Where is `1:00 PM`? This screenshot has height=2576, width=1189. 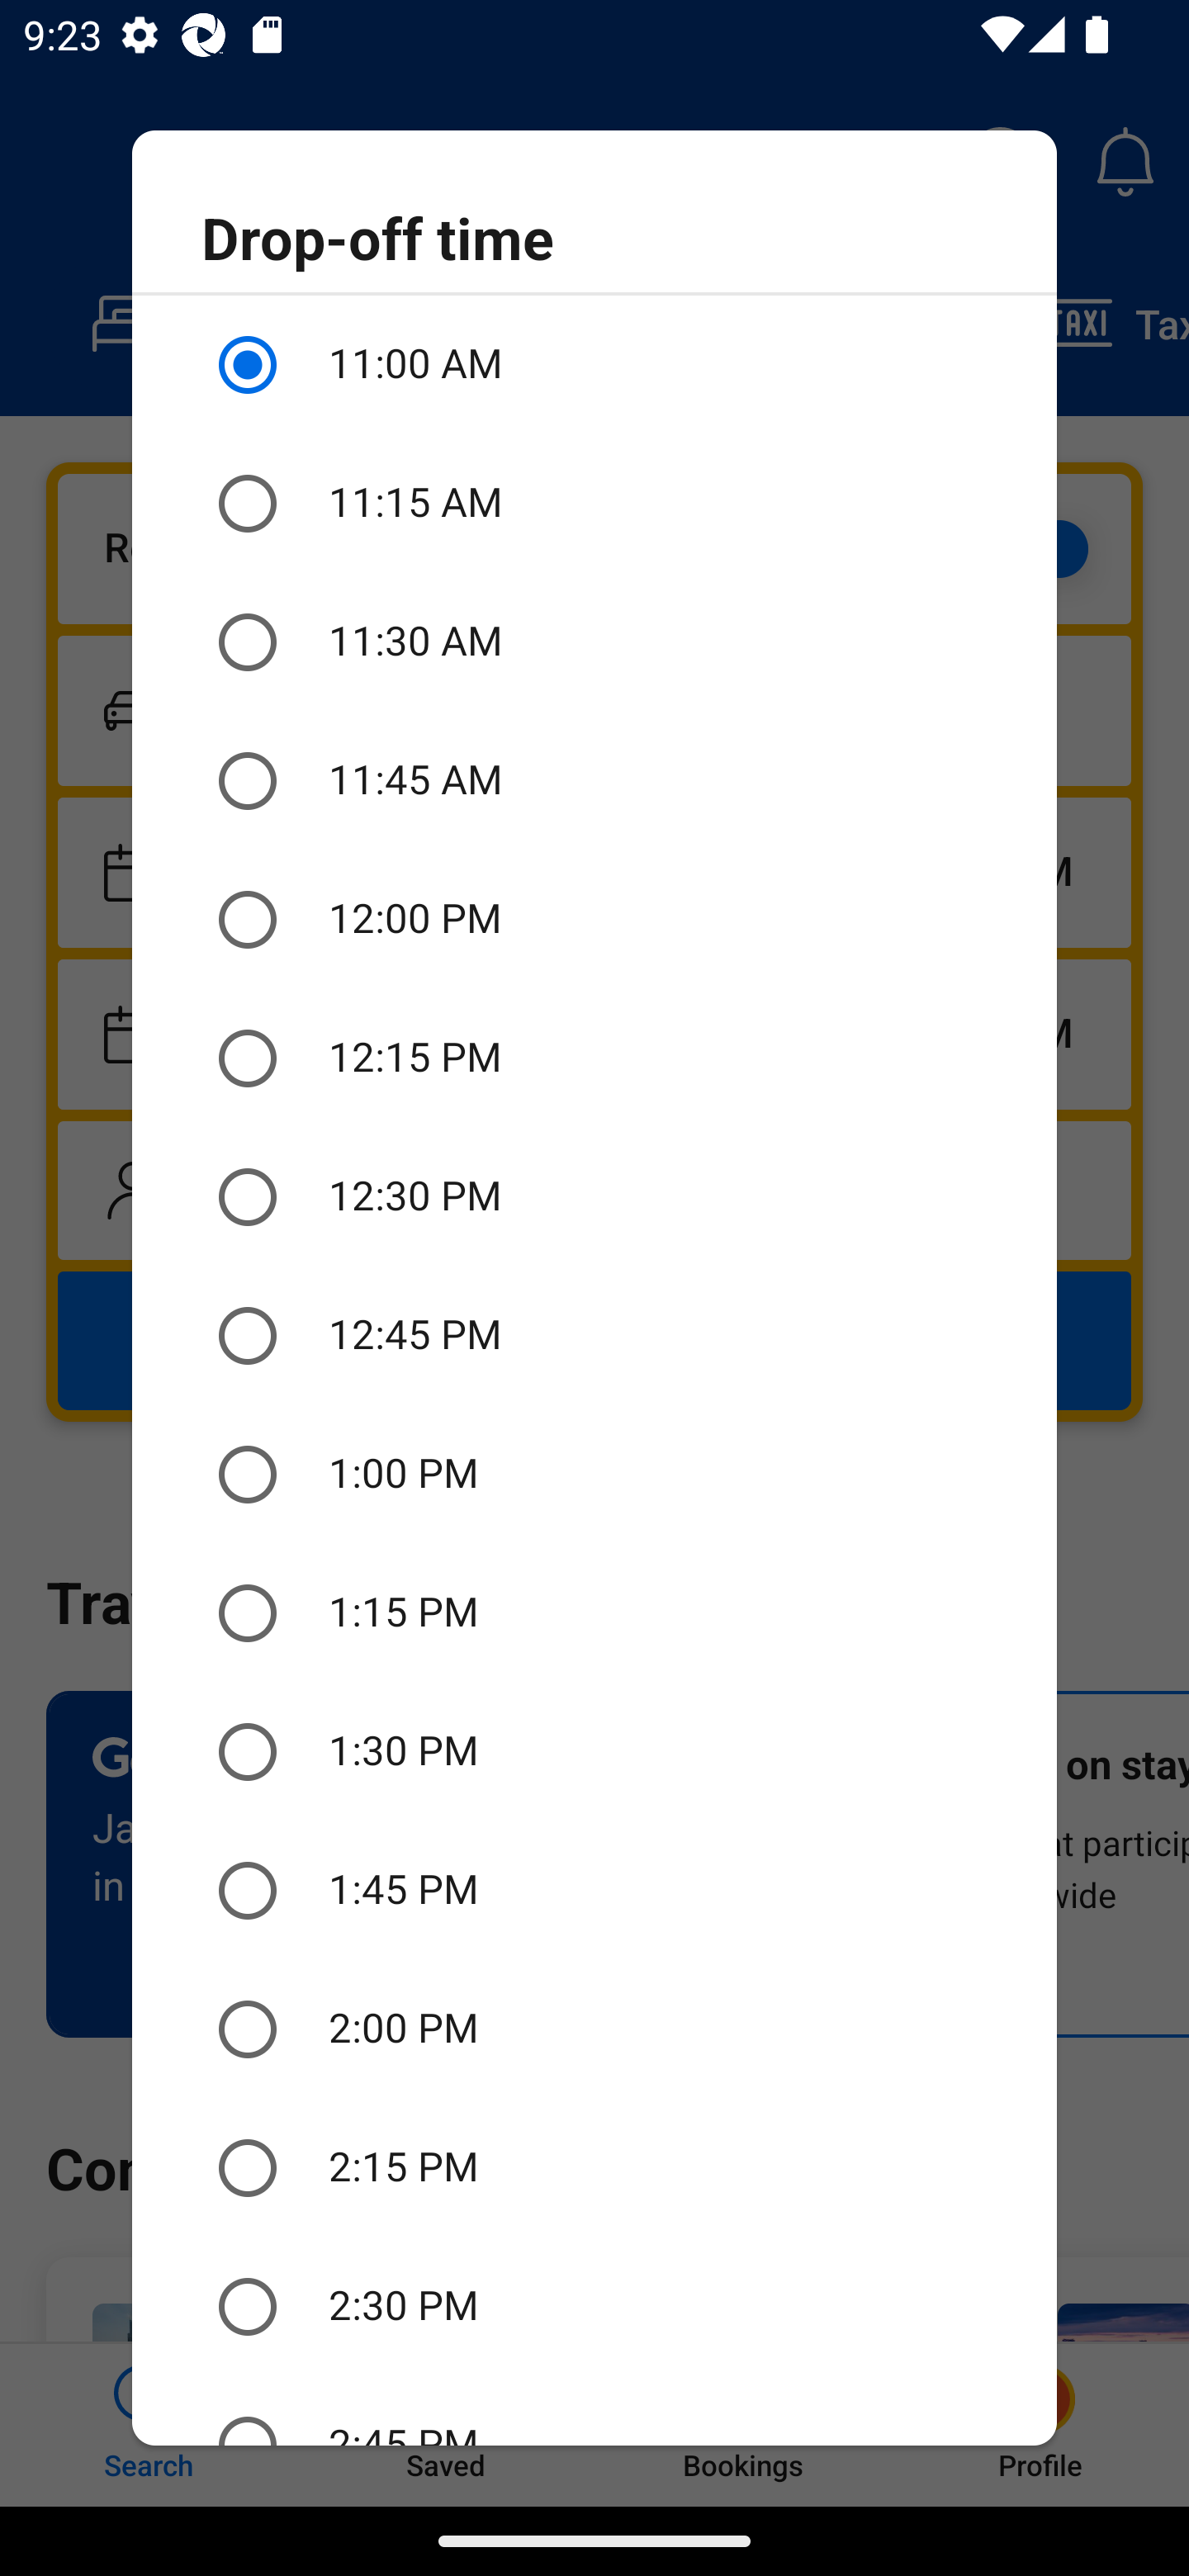
1:00 PM is located at coordinates (594, 1475).